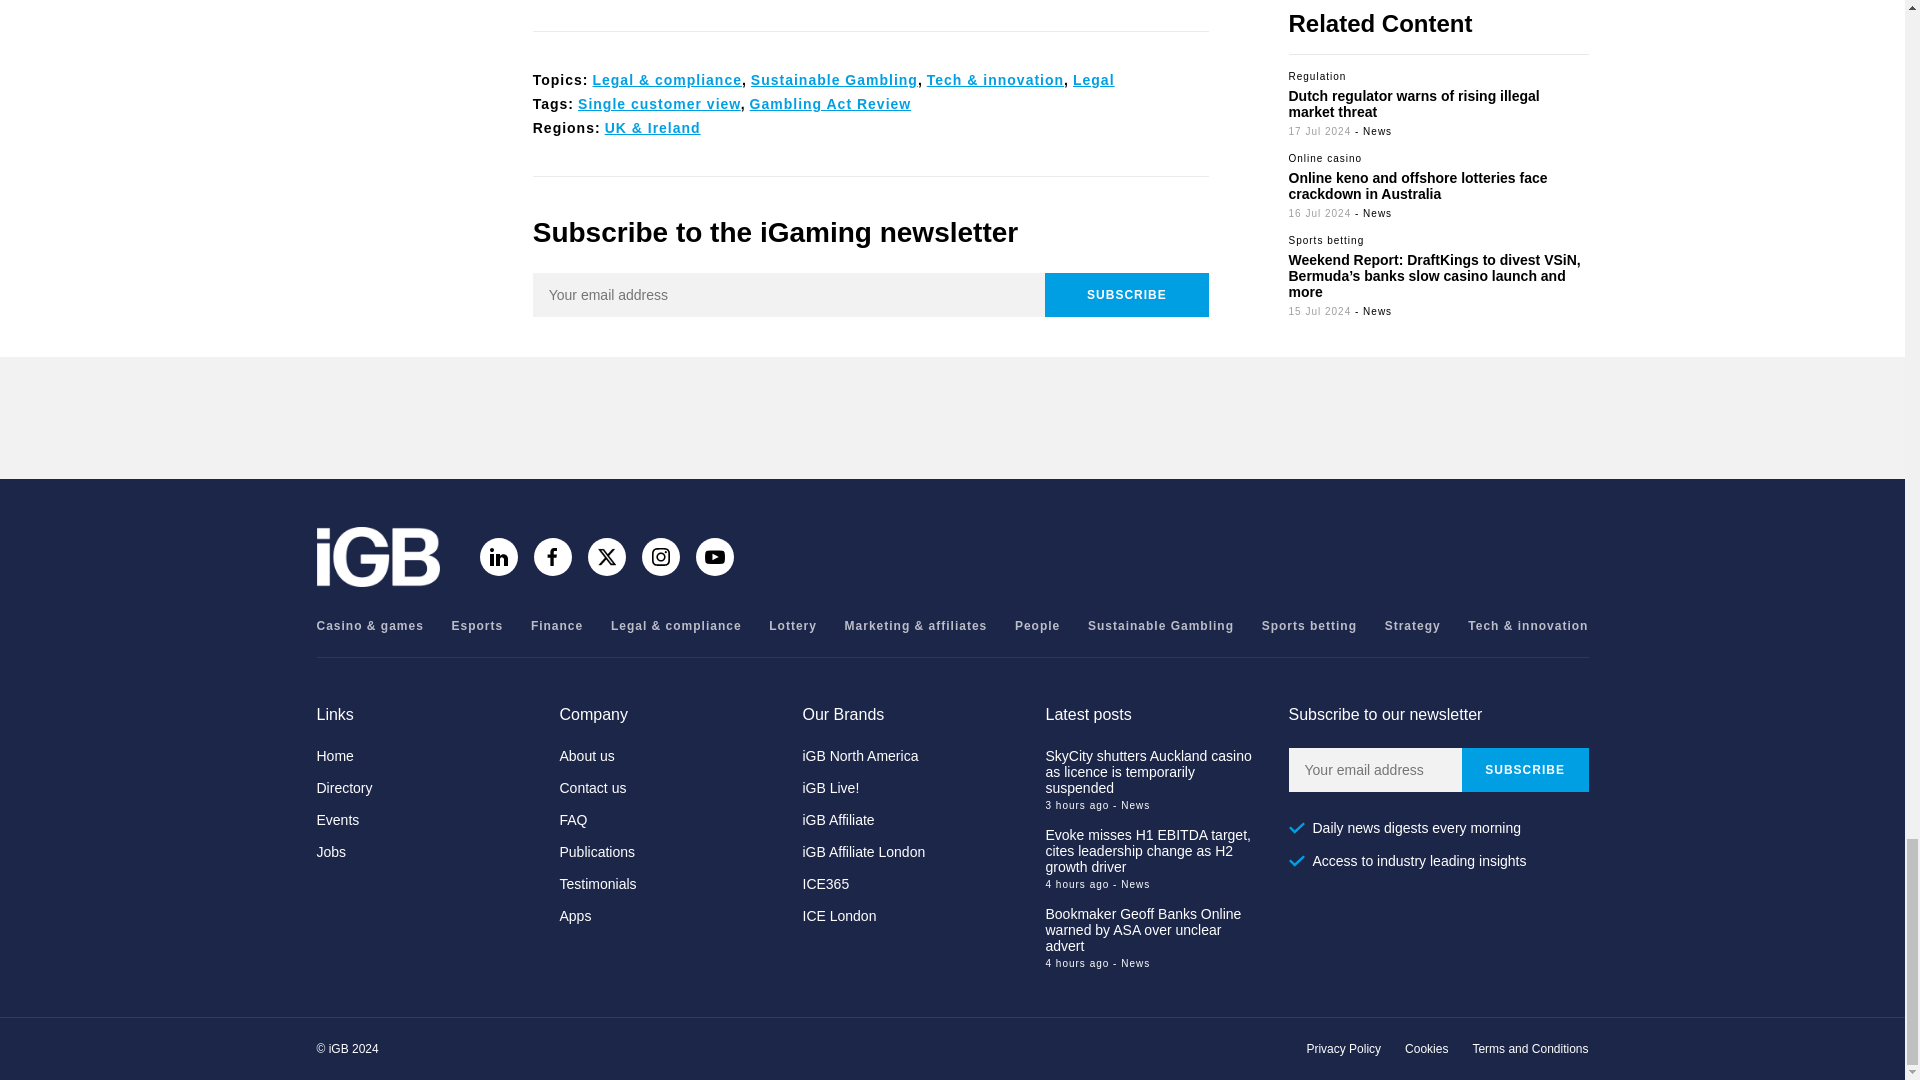 This screenshot has width=1920, height=1080. Describe the element at coordinates (951, 418) in the screenshot. I see `3rd party ad content` at that location.